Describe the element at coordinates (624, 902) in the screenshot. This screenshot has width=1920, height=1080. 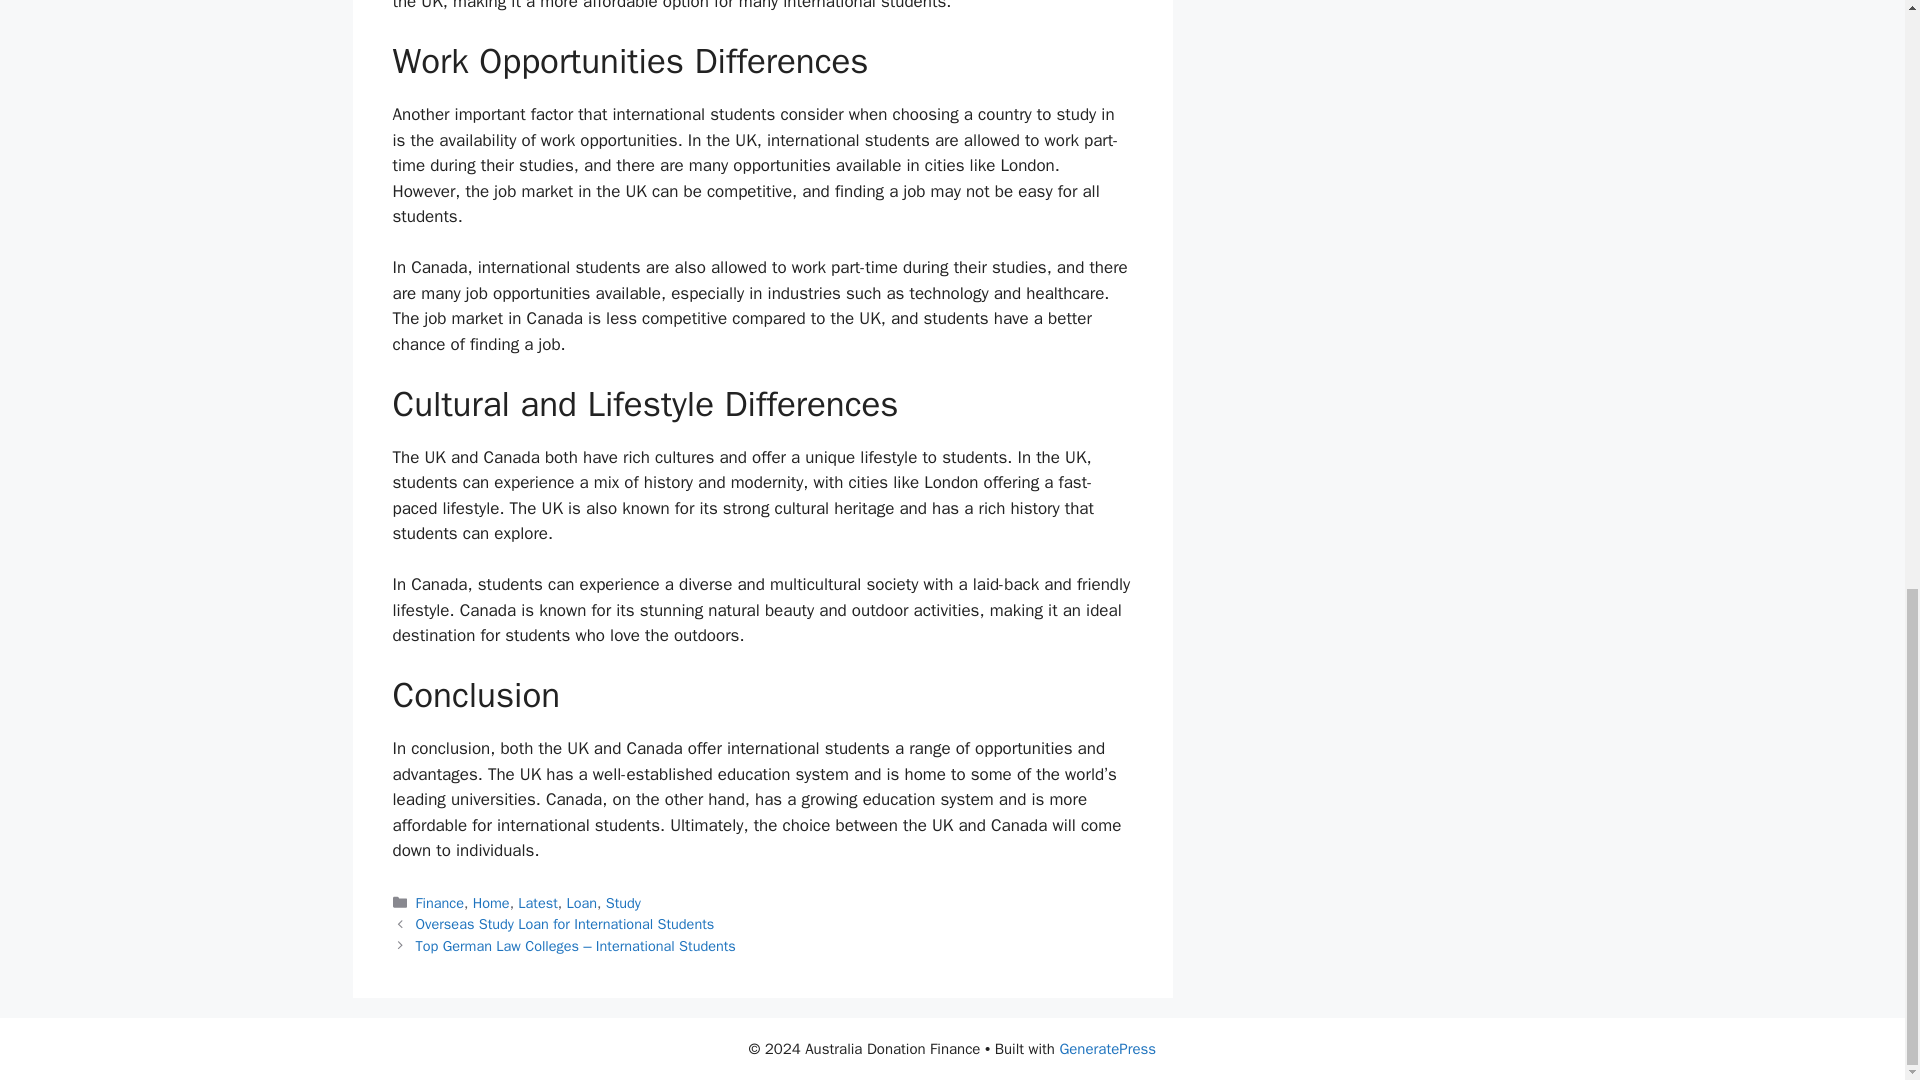
I see `Study` at that location.